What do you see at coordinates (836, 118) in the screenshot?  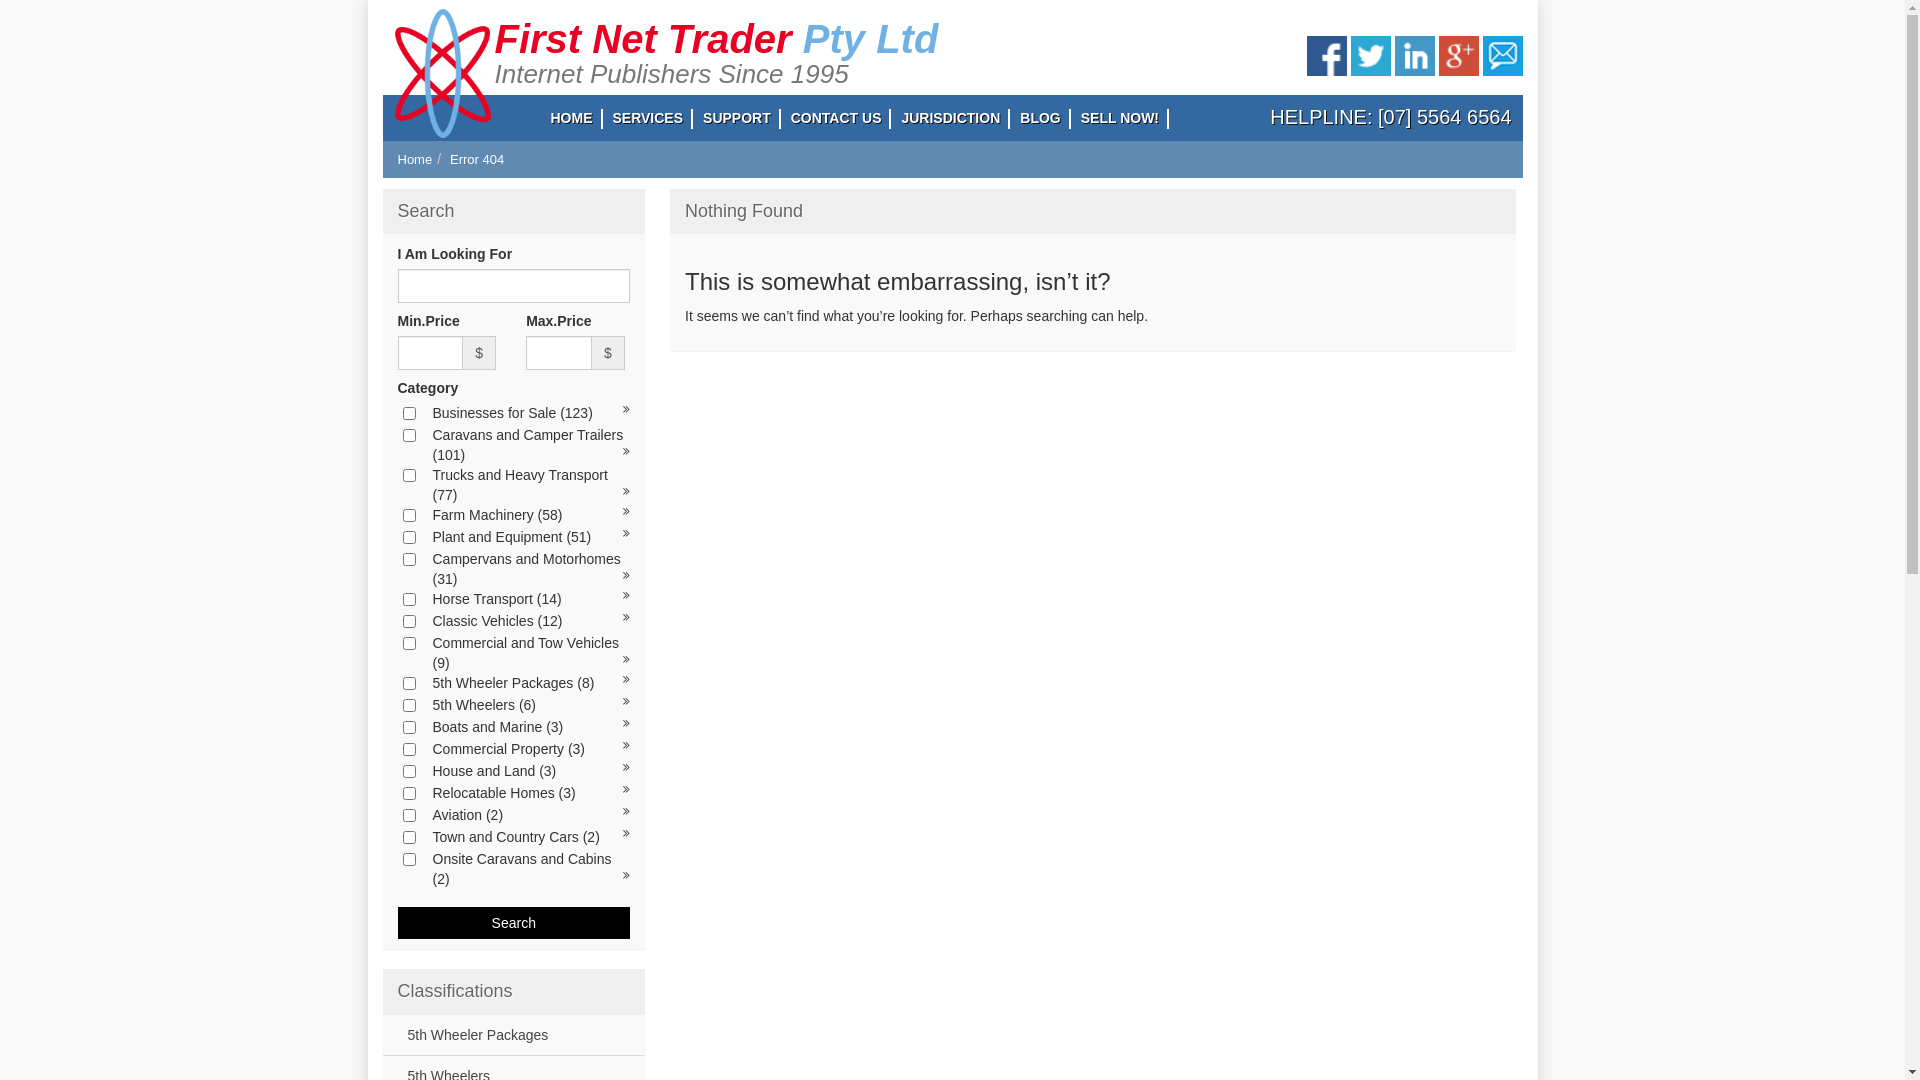 I see `CONTACT US` at bounding box center [836, 118].